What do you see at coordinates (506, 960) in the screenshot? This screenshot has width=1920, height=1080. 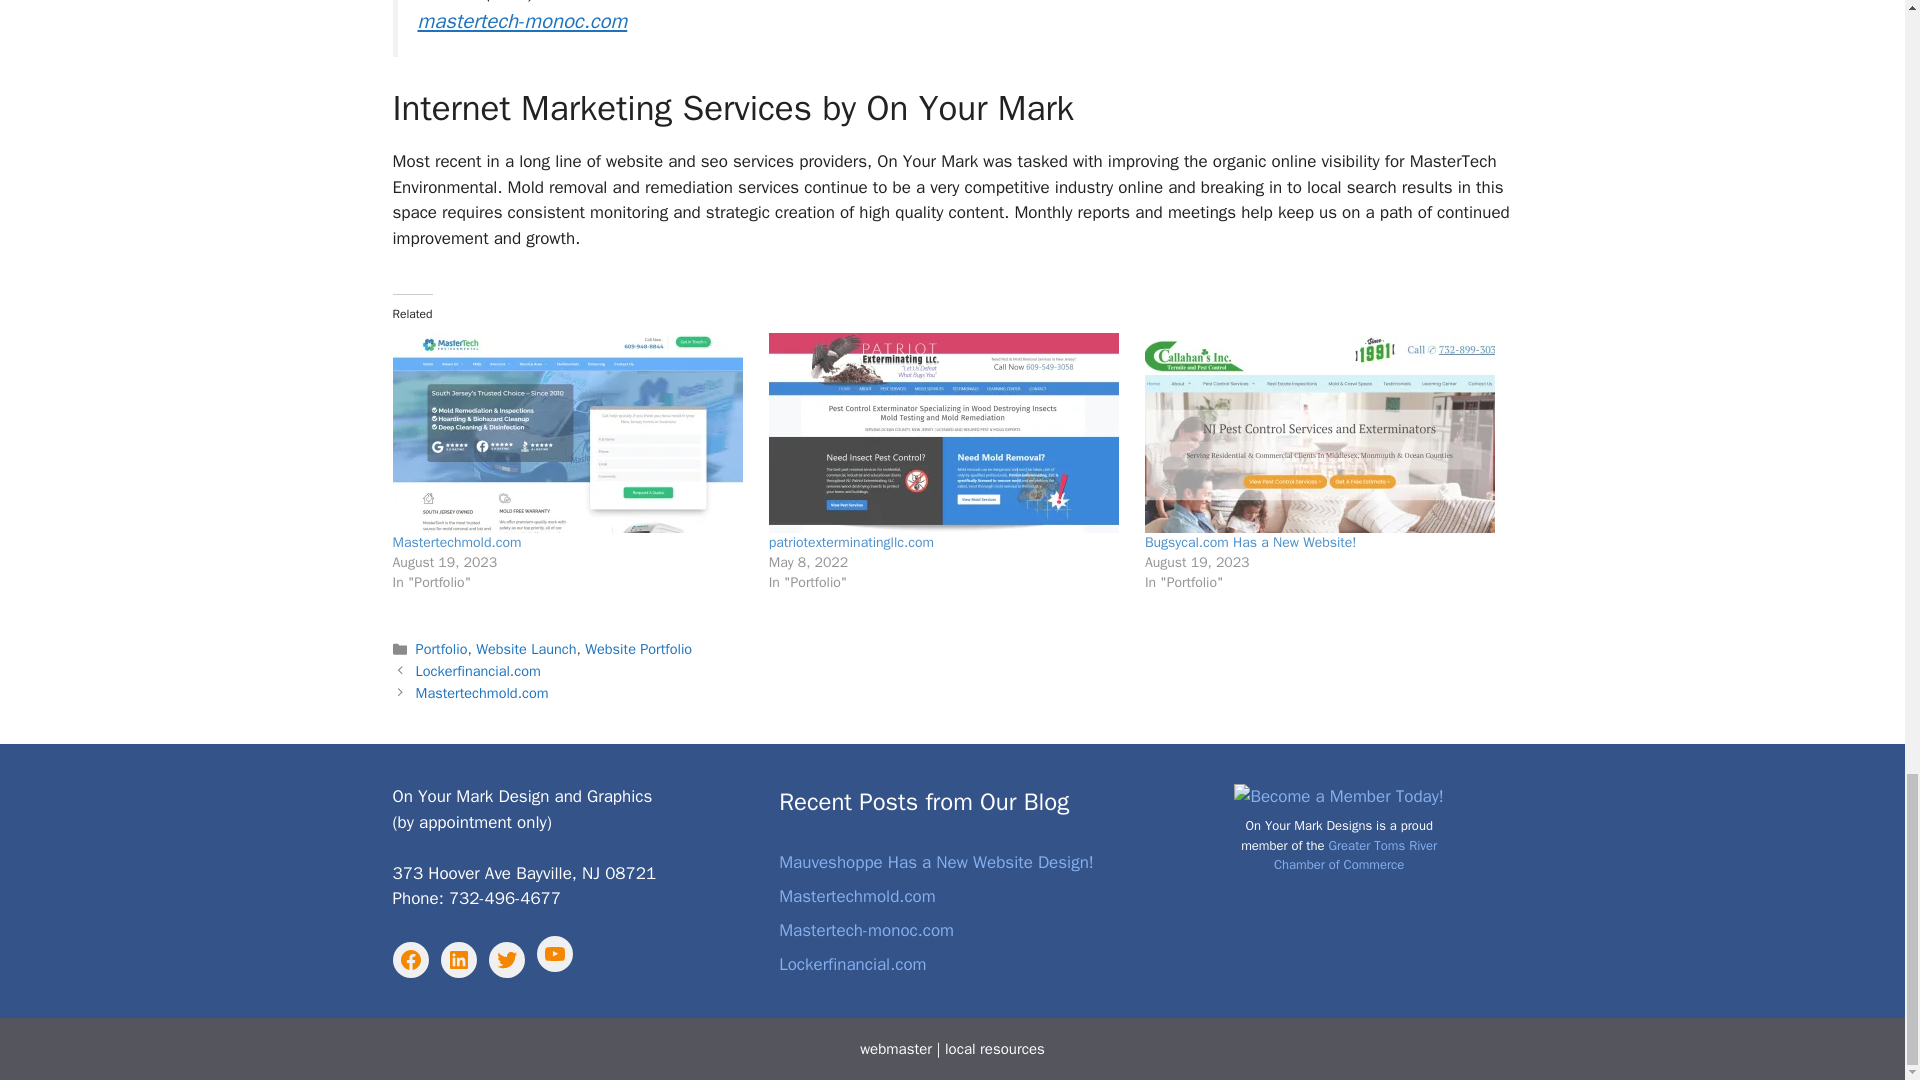 I see `Twitter` at bounding box center [506, 960].